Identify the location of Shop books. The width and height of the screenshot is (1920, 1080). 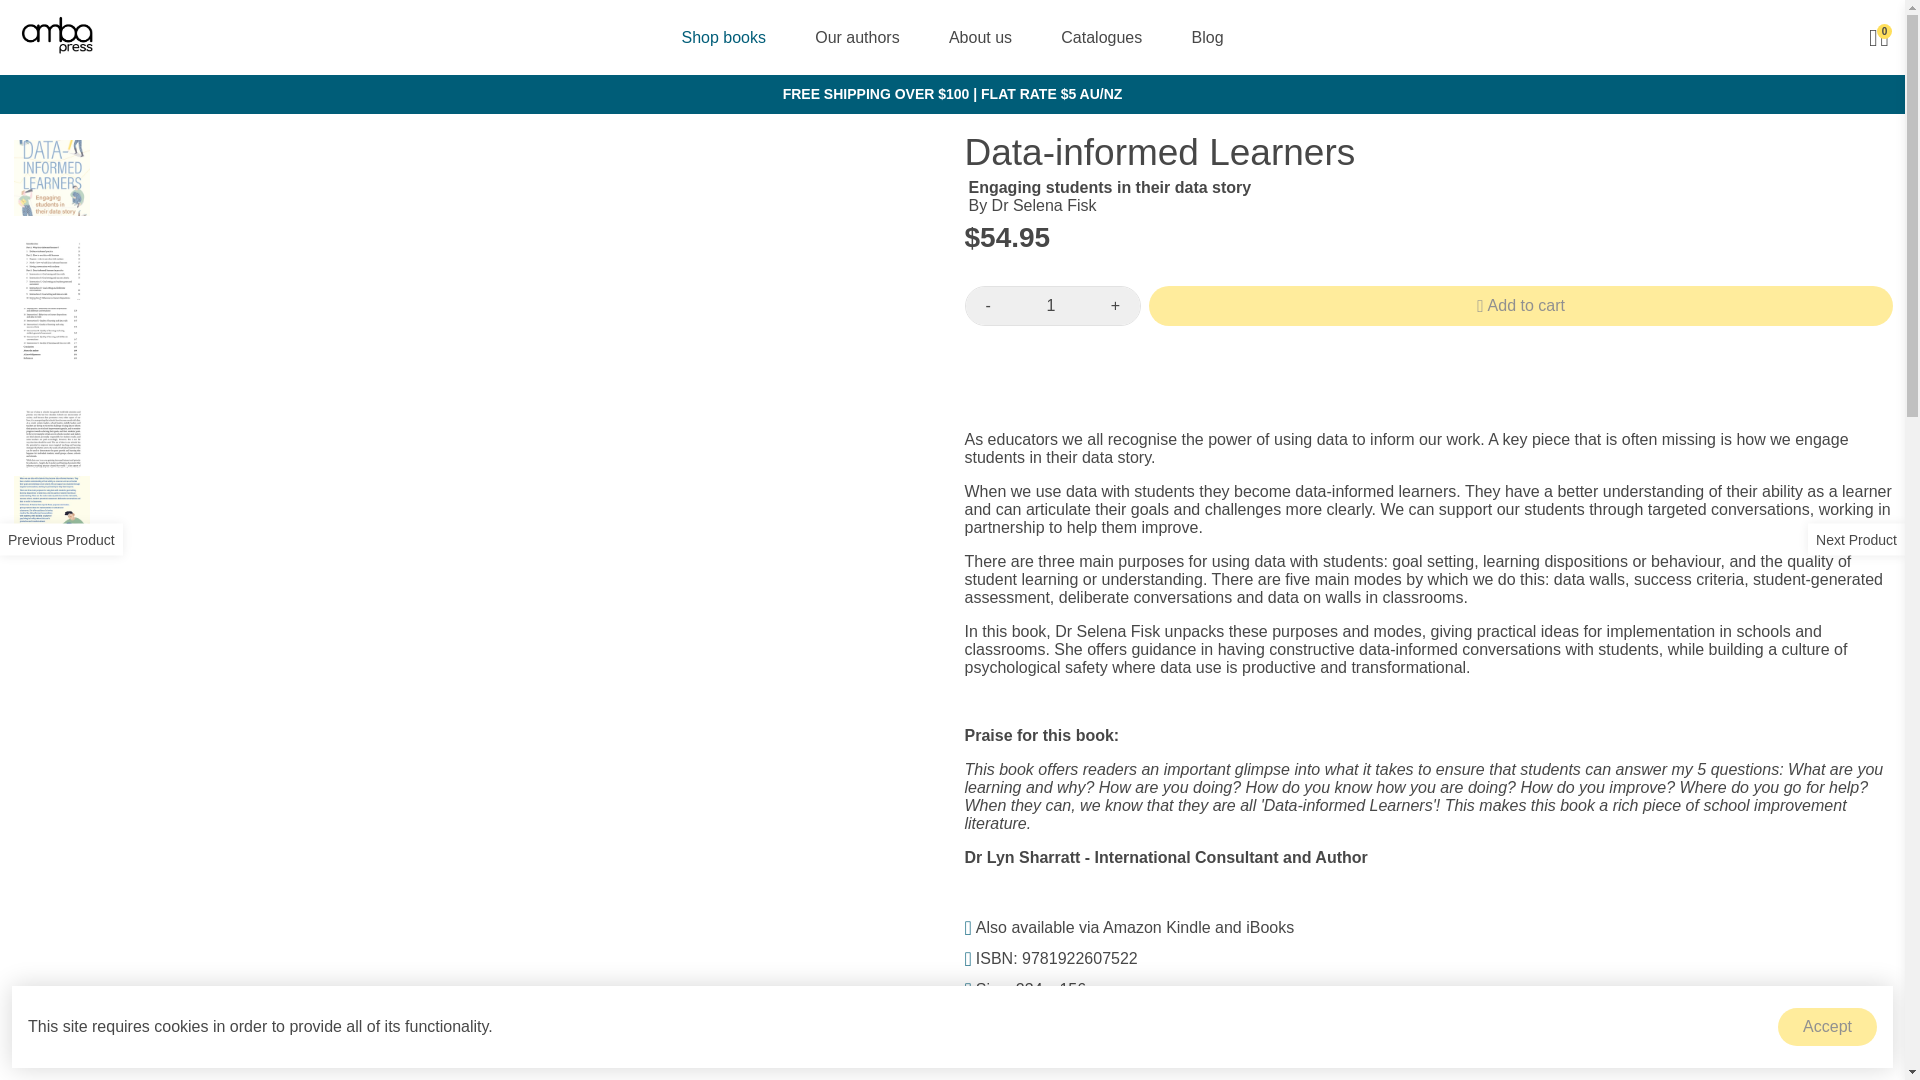
(722, 37).